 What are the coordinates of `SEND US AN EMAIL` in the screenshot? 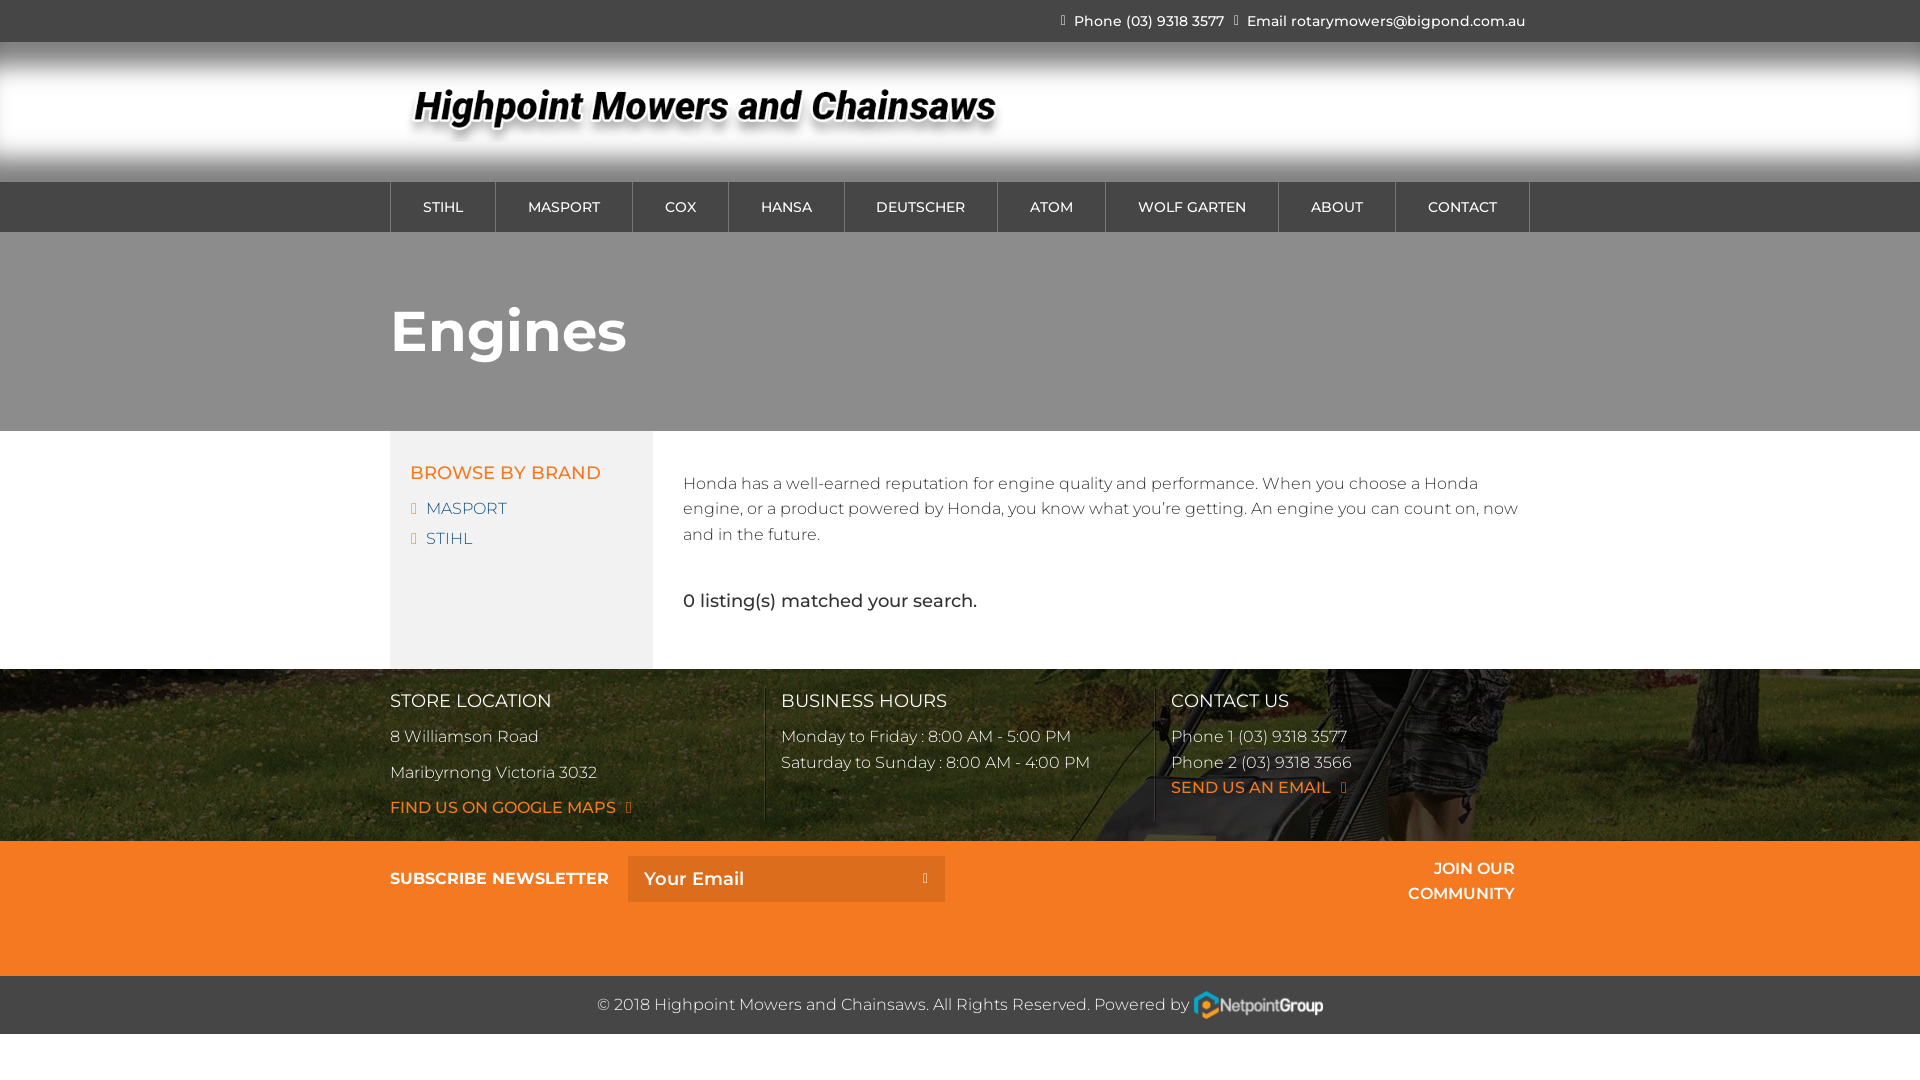 It's located at (1259, 788).